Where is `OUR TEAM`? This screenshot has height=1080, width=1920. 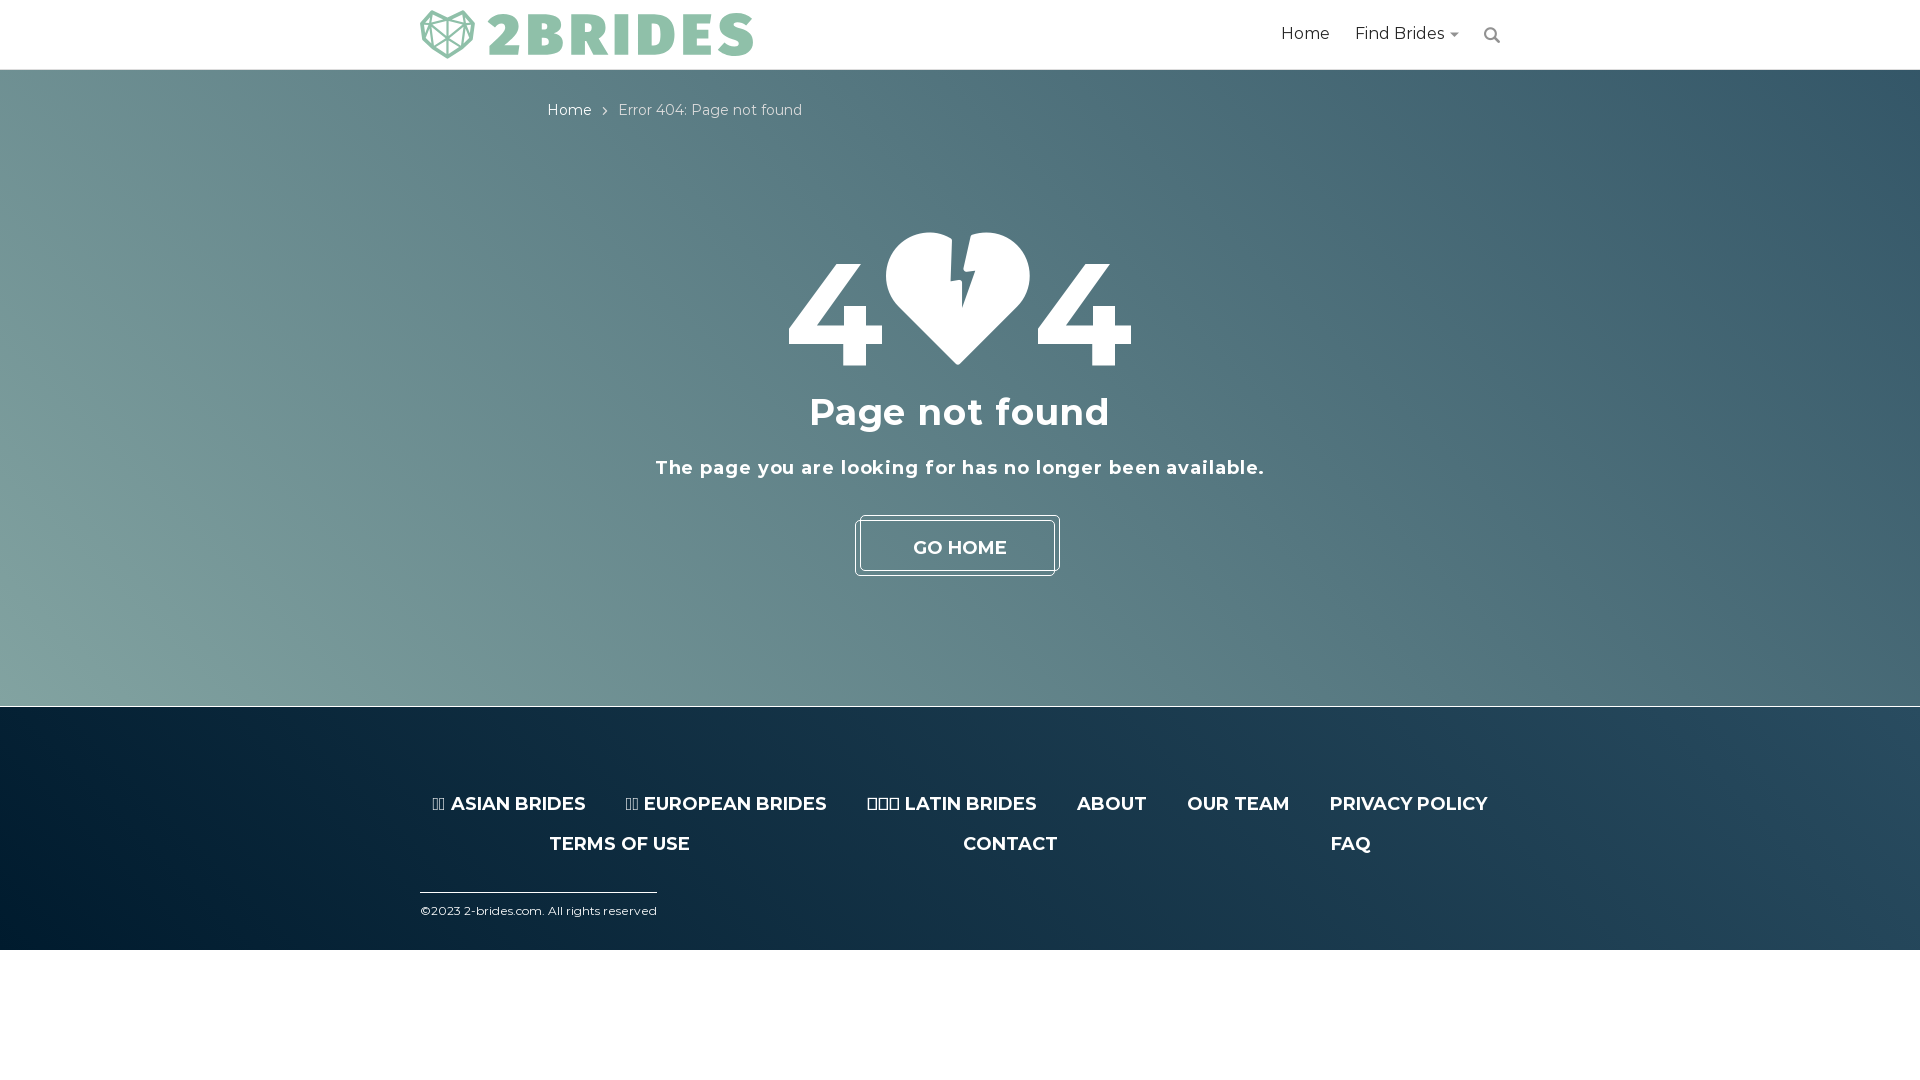
OUR TEAM is located at coordinates (1238, 804).